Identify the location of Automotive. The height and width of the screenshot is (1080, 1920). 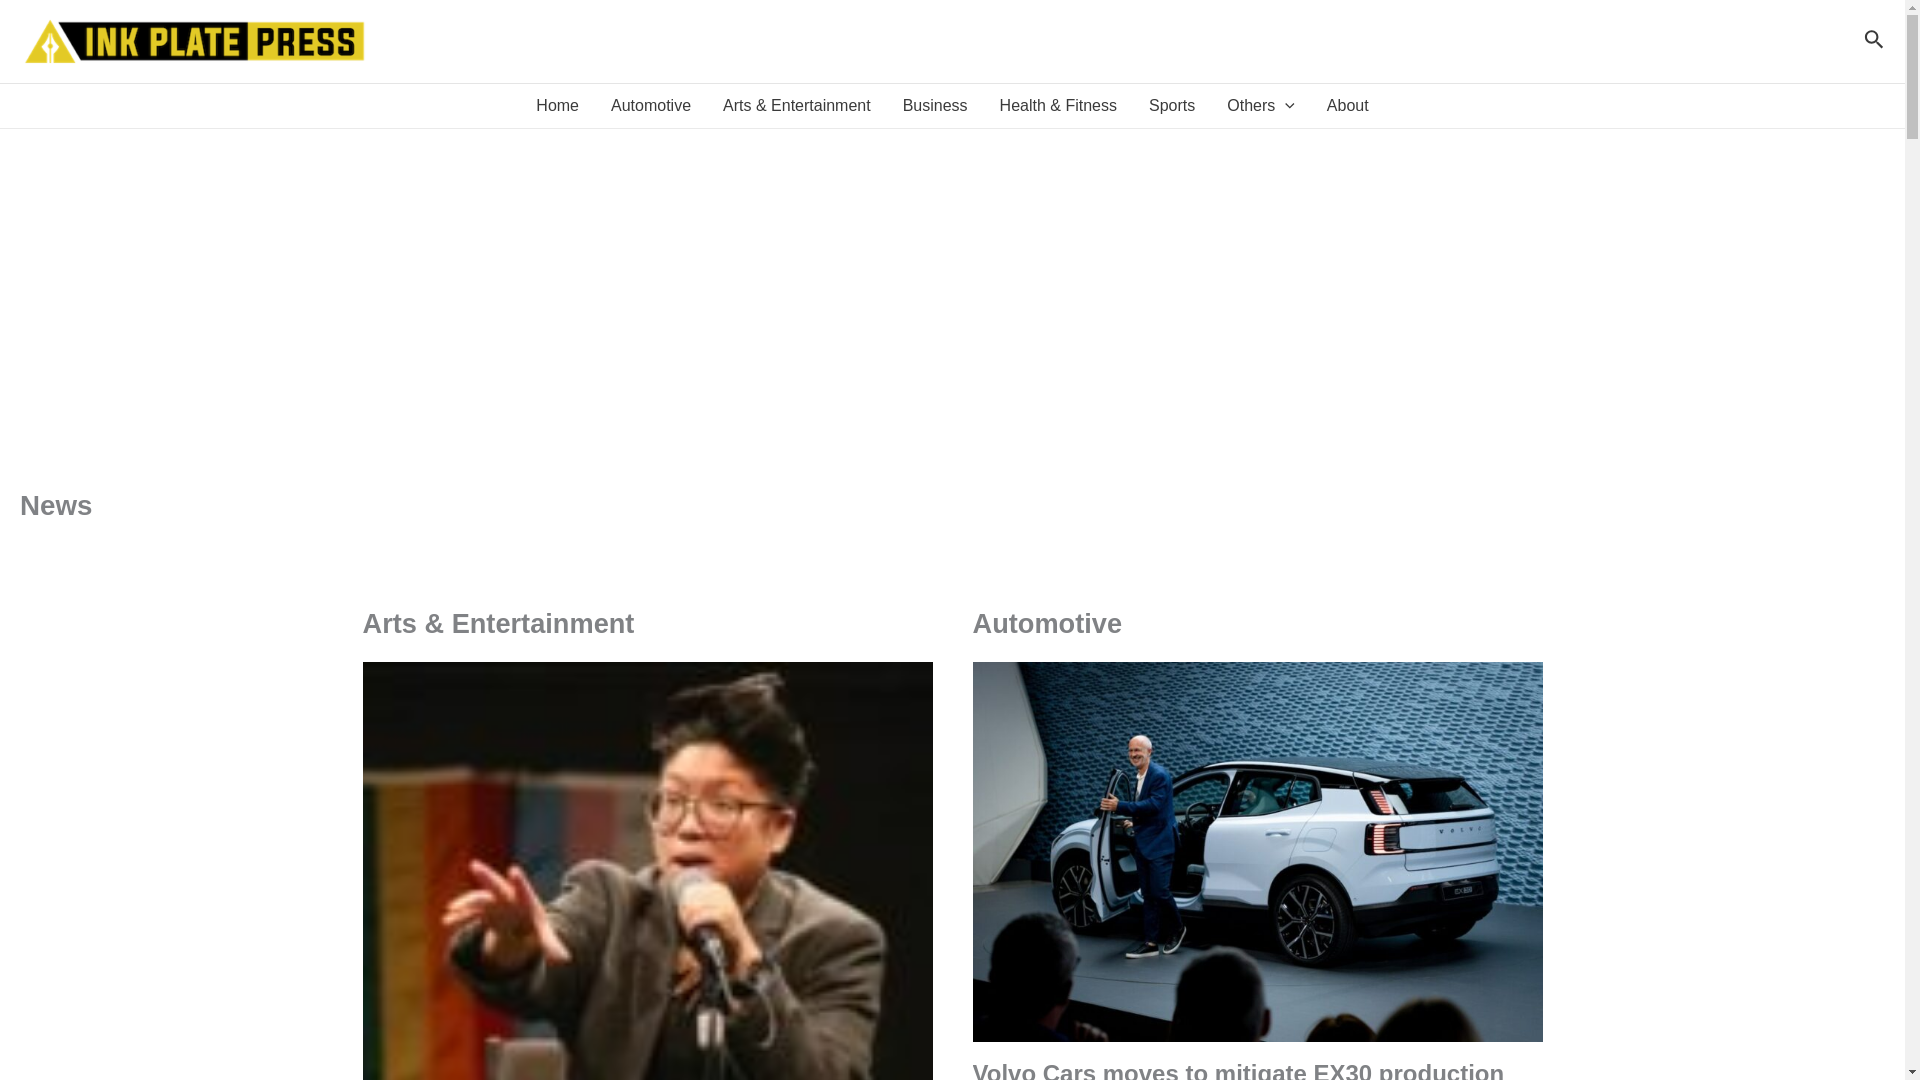
(650, 106).